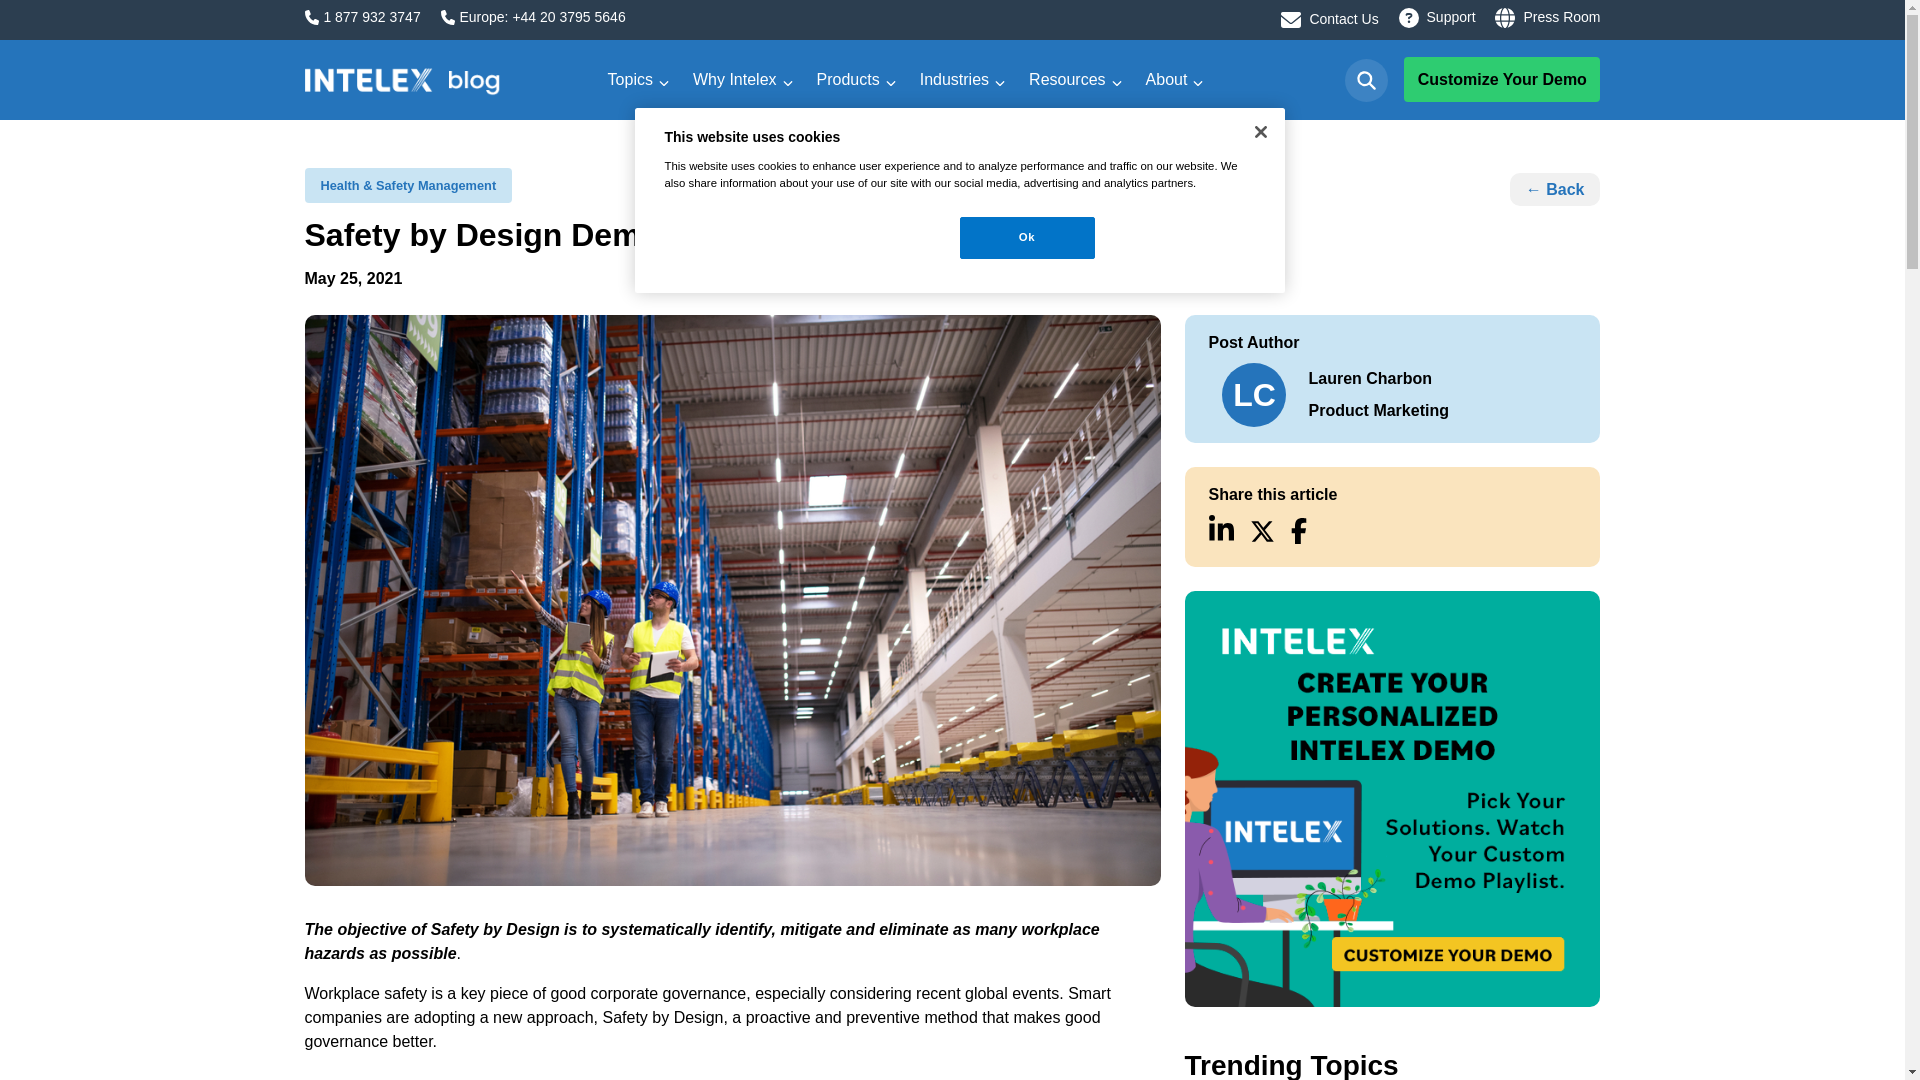 The height and width of the screenshot is (1080, 1920). I want to click on Support, so click(1451, 17).